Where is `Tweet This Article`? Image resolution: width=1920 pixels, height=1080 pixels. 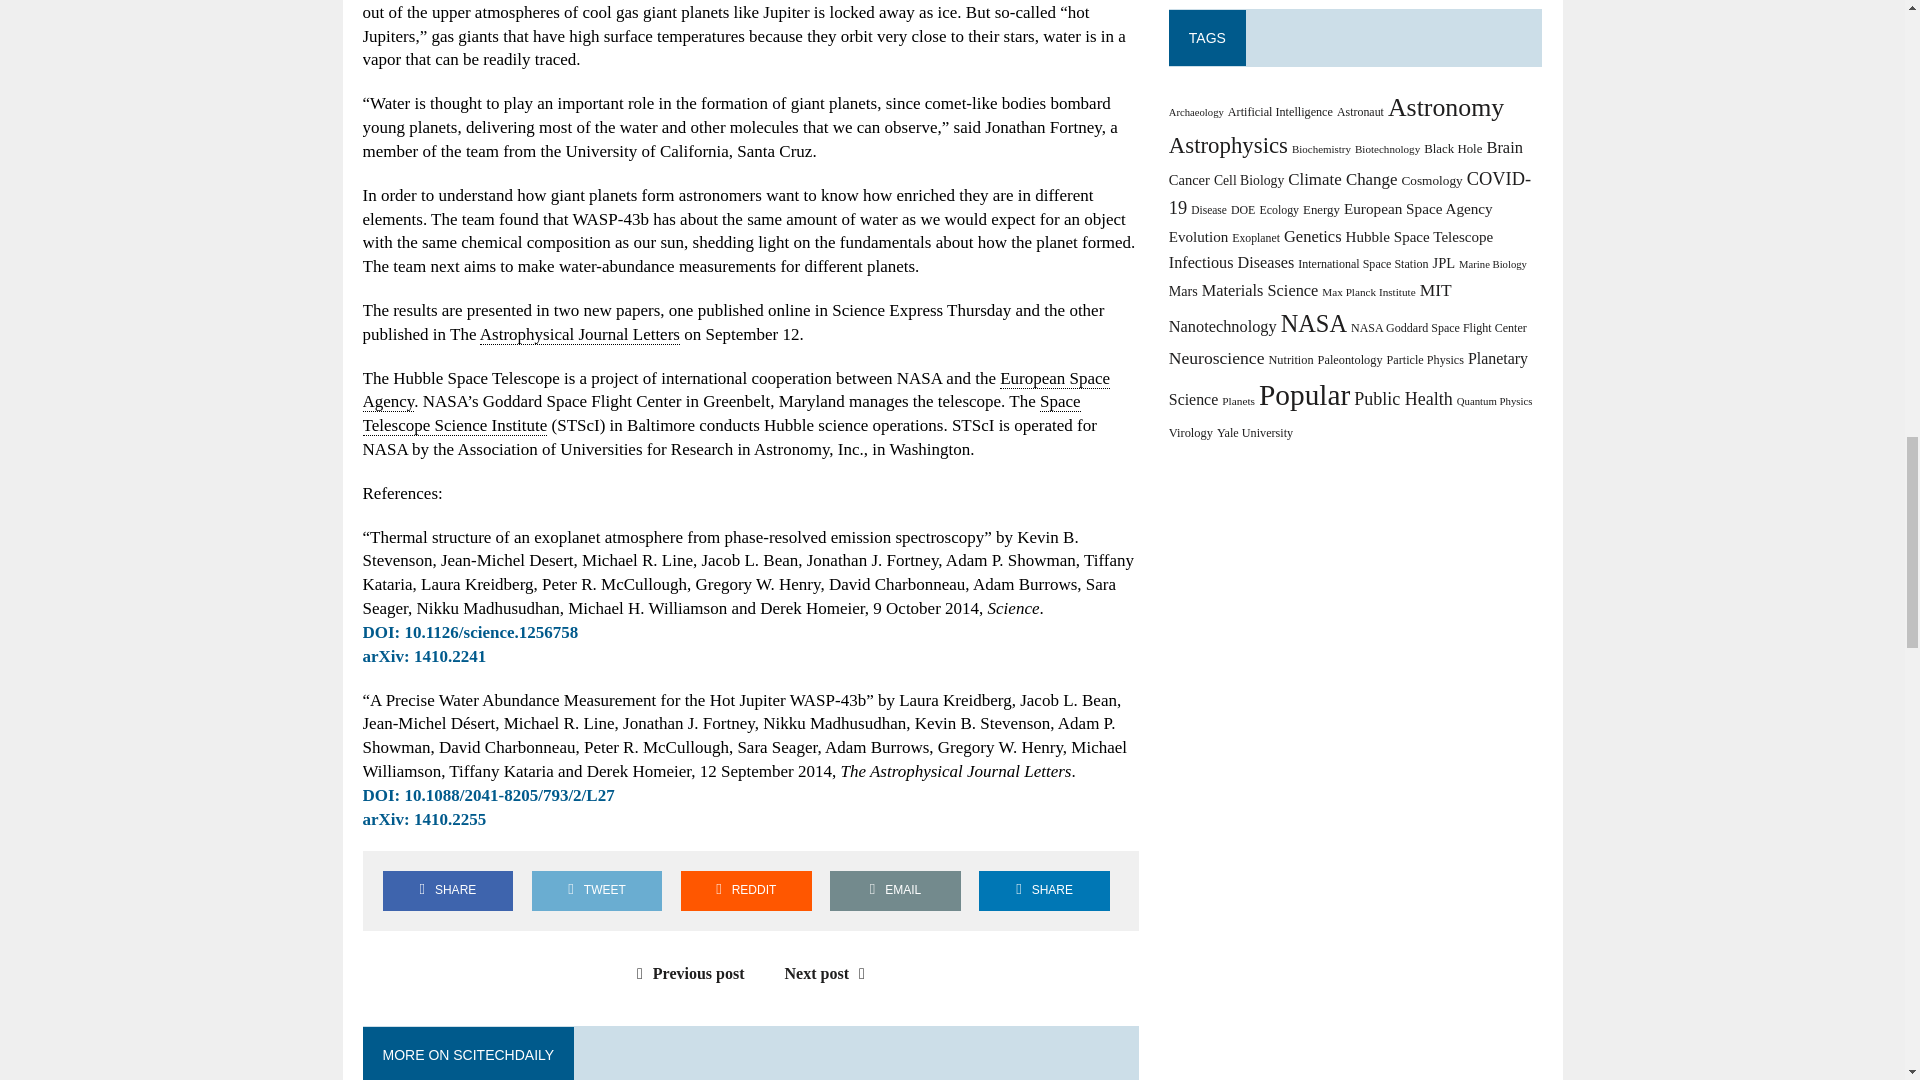
Tweet This Article is located at coordinates (596, 890).